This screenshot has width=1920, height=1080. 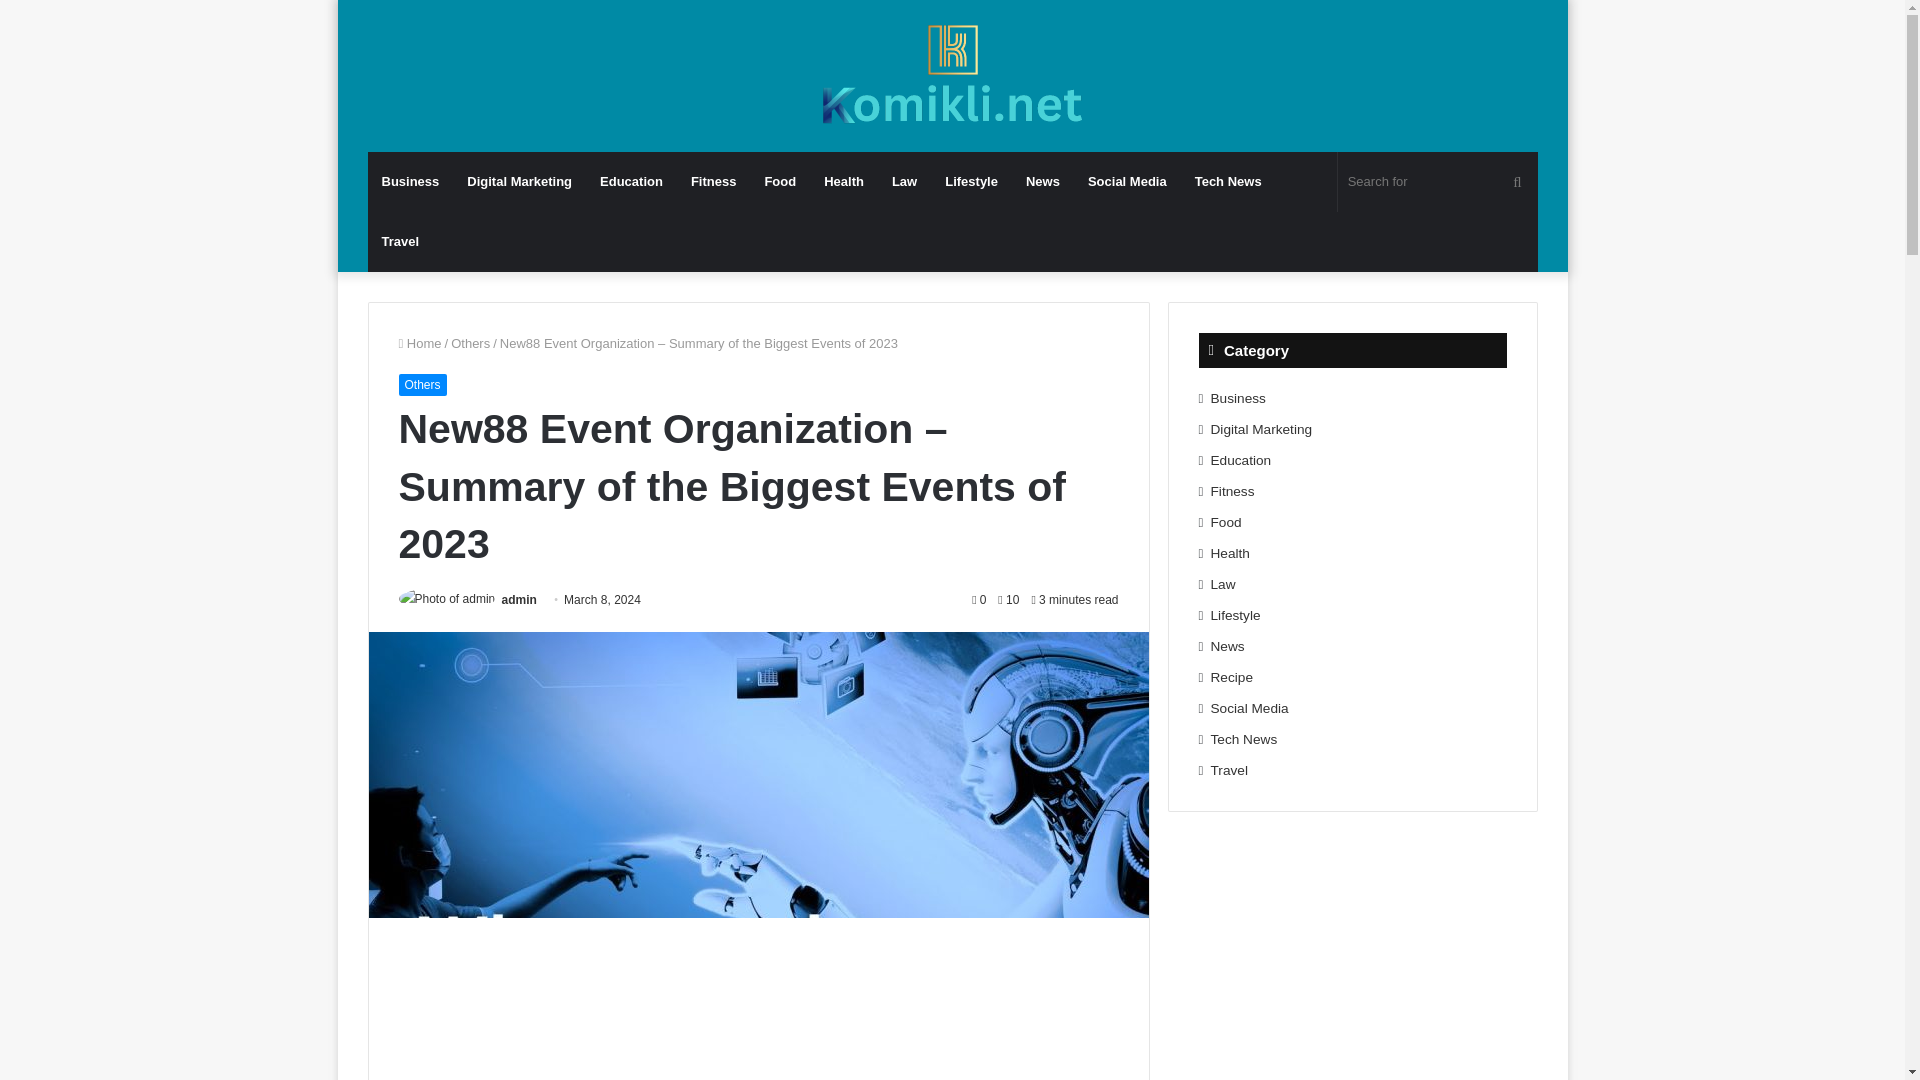 What do you see at coordinates (400, 242) in the screenshot?
I see `Travel` at bounding box center [400, 242].